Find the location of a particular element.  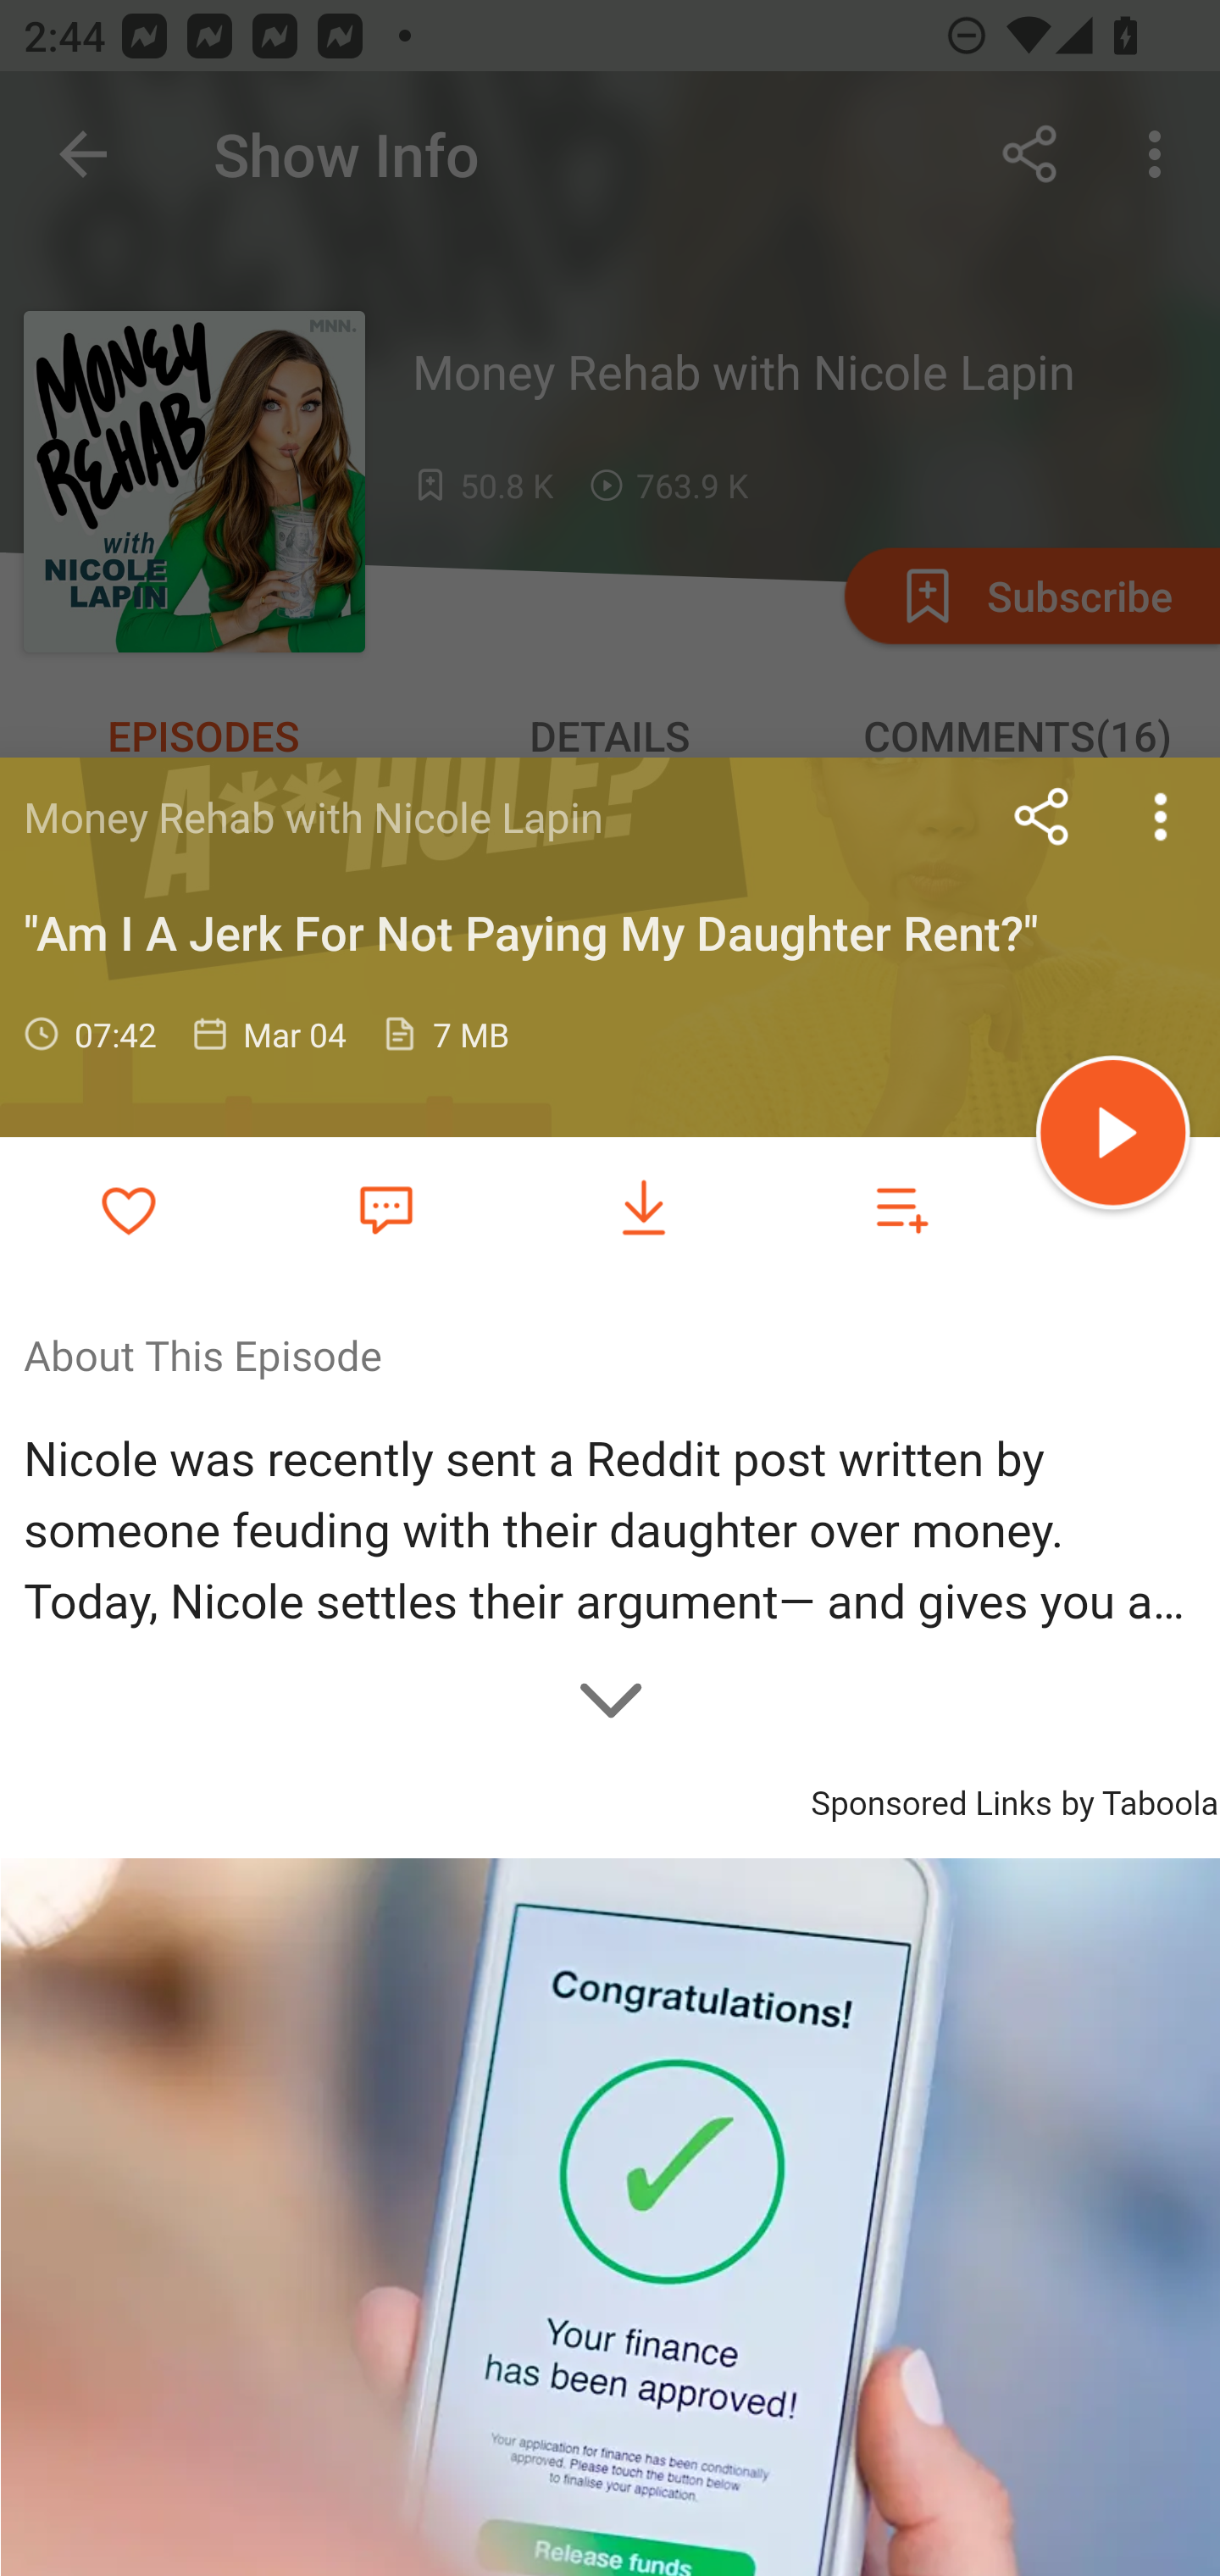

Download is located at coordinates (644, 1208).